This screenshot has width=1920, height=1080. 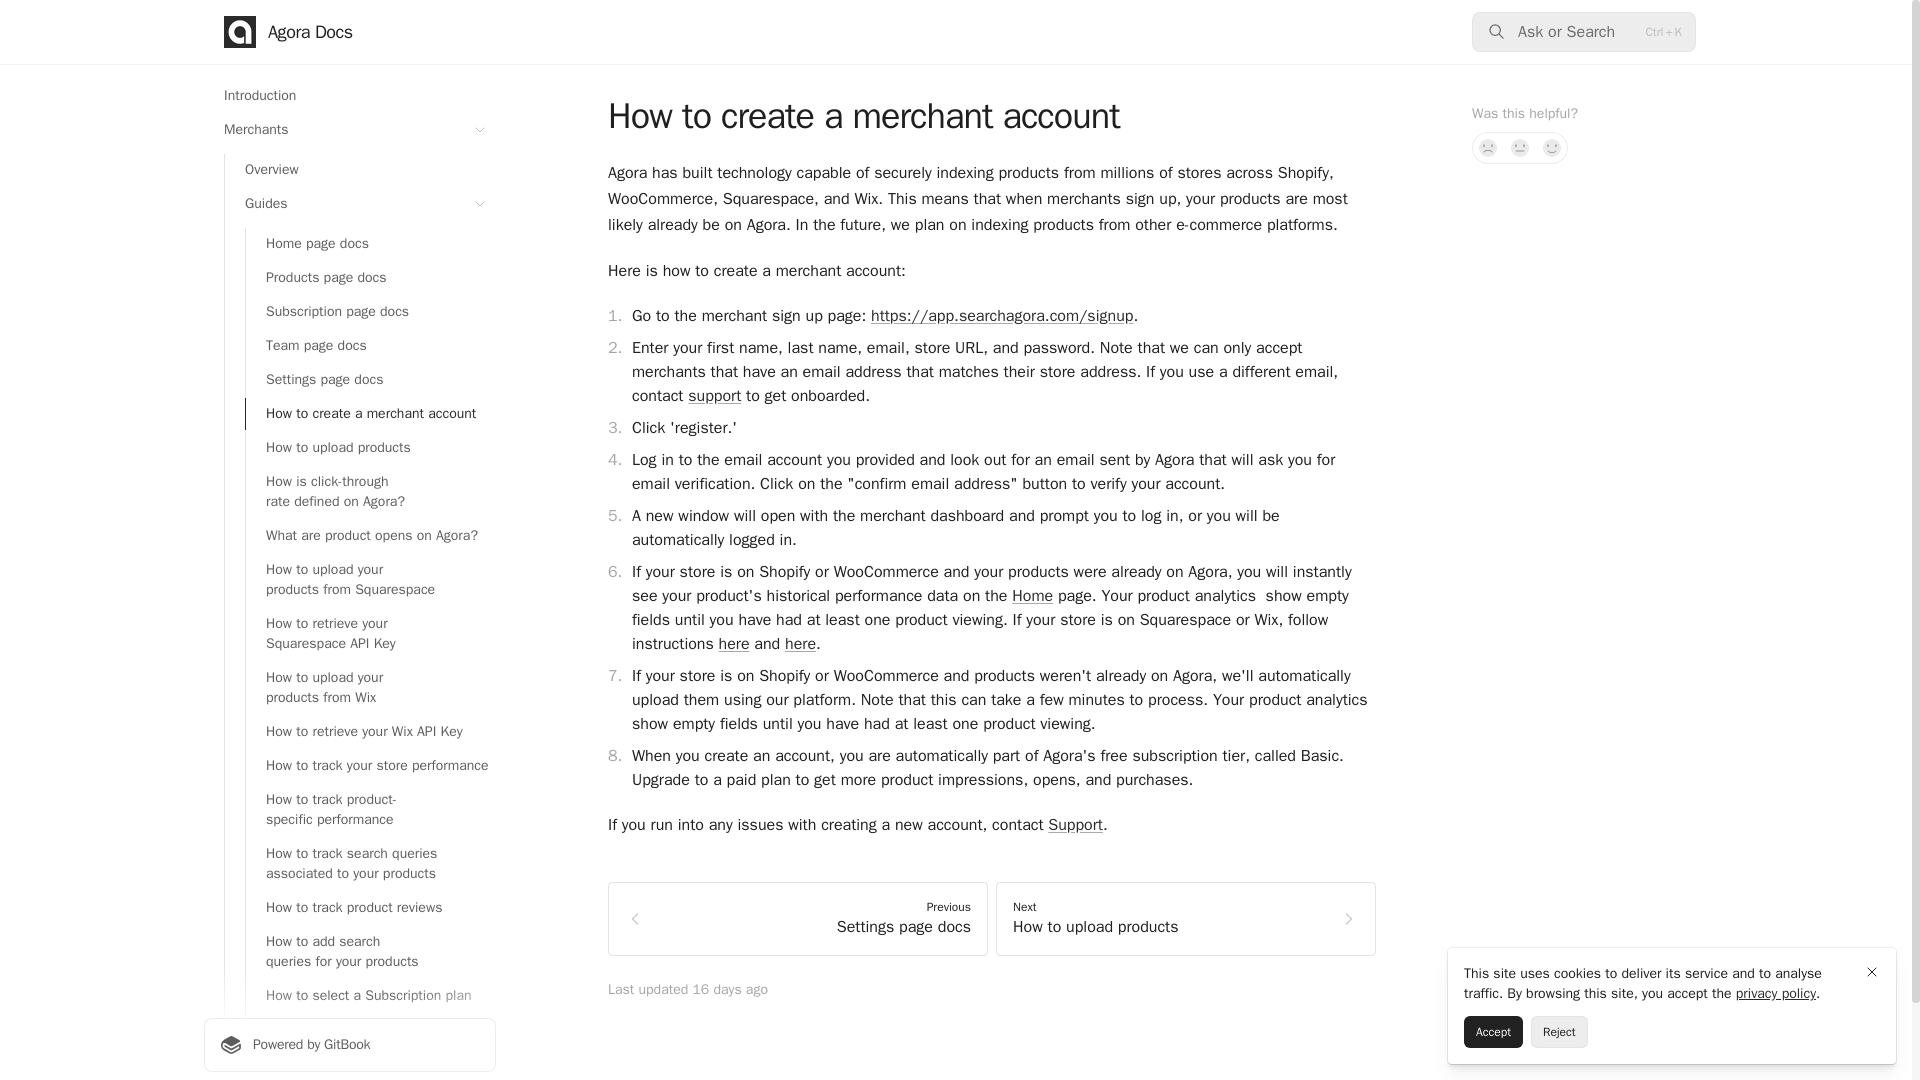 What do you see at coordinates (370, 1030) in the screenshot?
I see `Why upgrade to a Subscription plan` at bounding box center [370, 1030].